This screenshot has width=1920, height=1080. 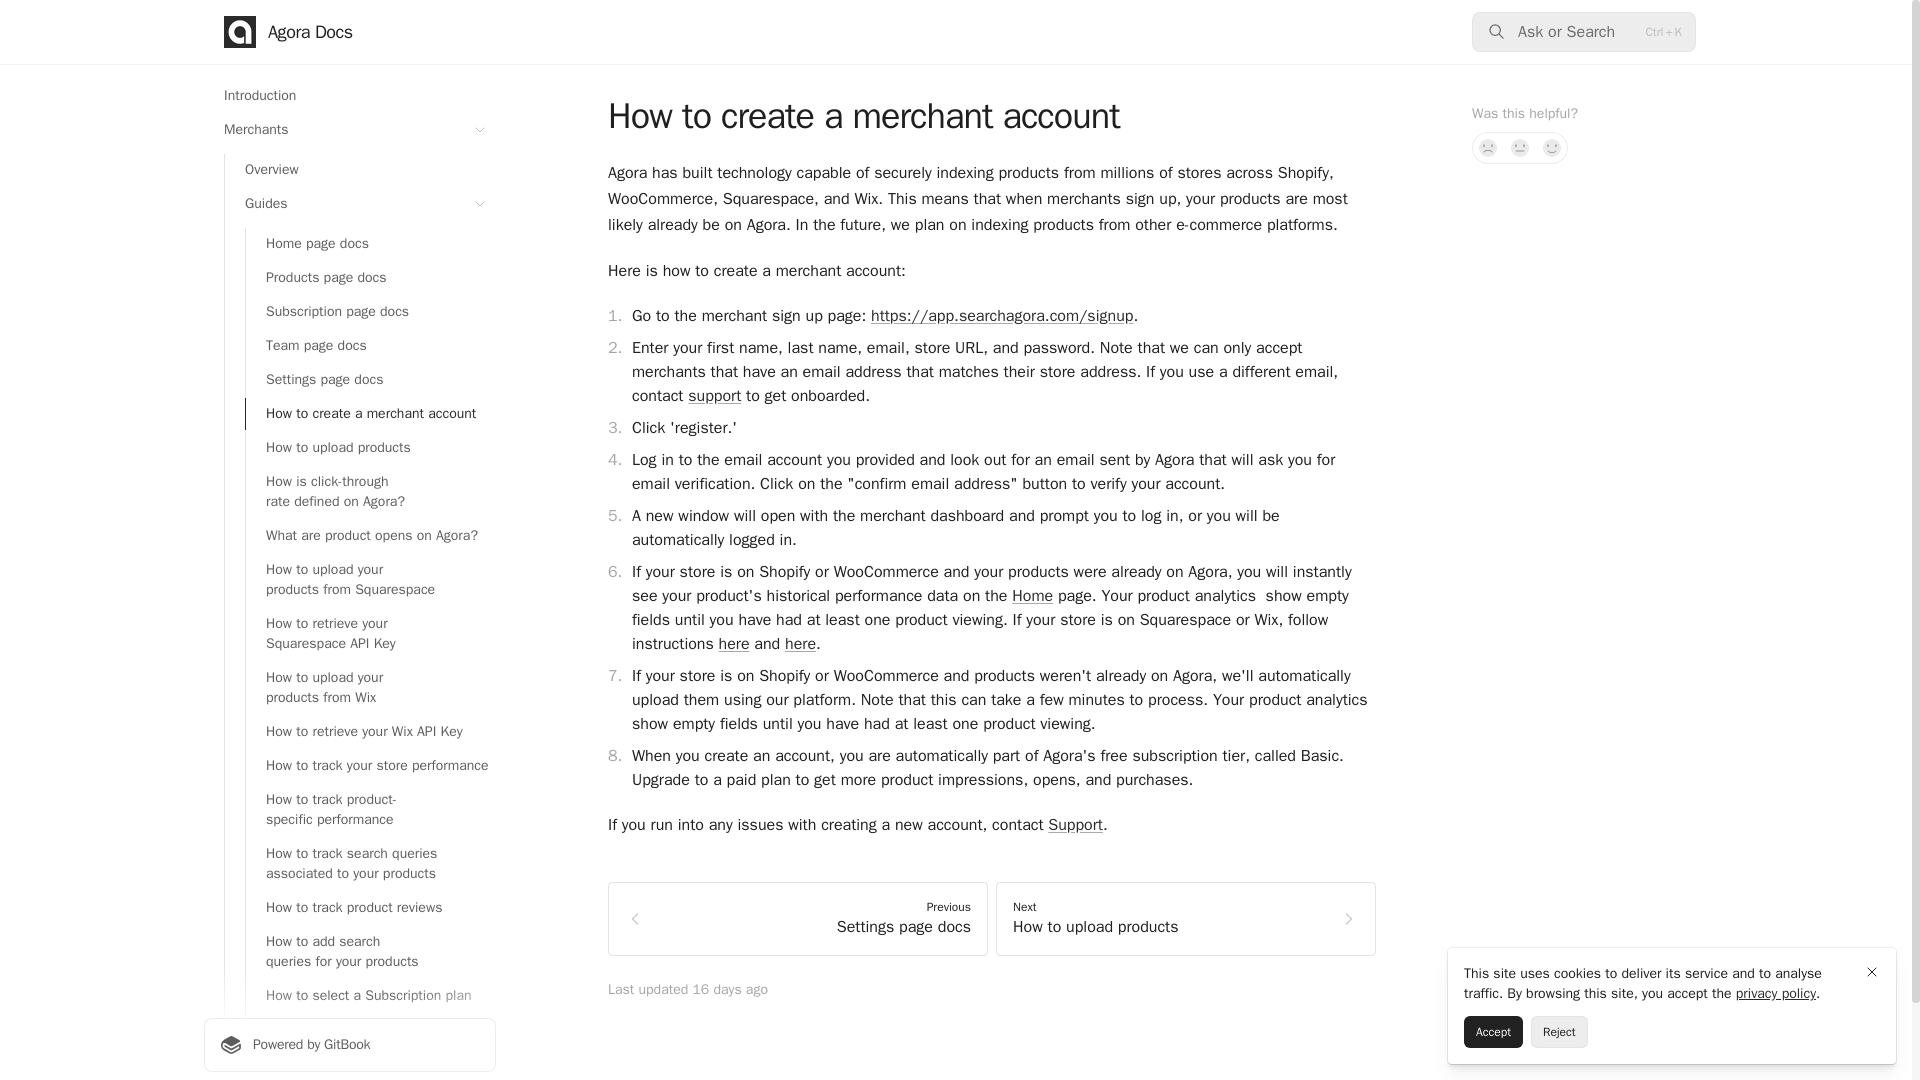 What do you see at coordinates (370, 1030) in the screenshot?
I see `Why upgrade to a Subscription plan` at bounding box center [370, 1030].